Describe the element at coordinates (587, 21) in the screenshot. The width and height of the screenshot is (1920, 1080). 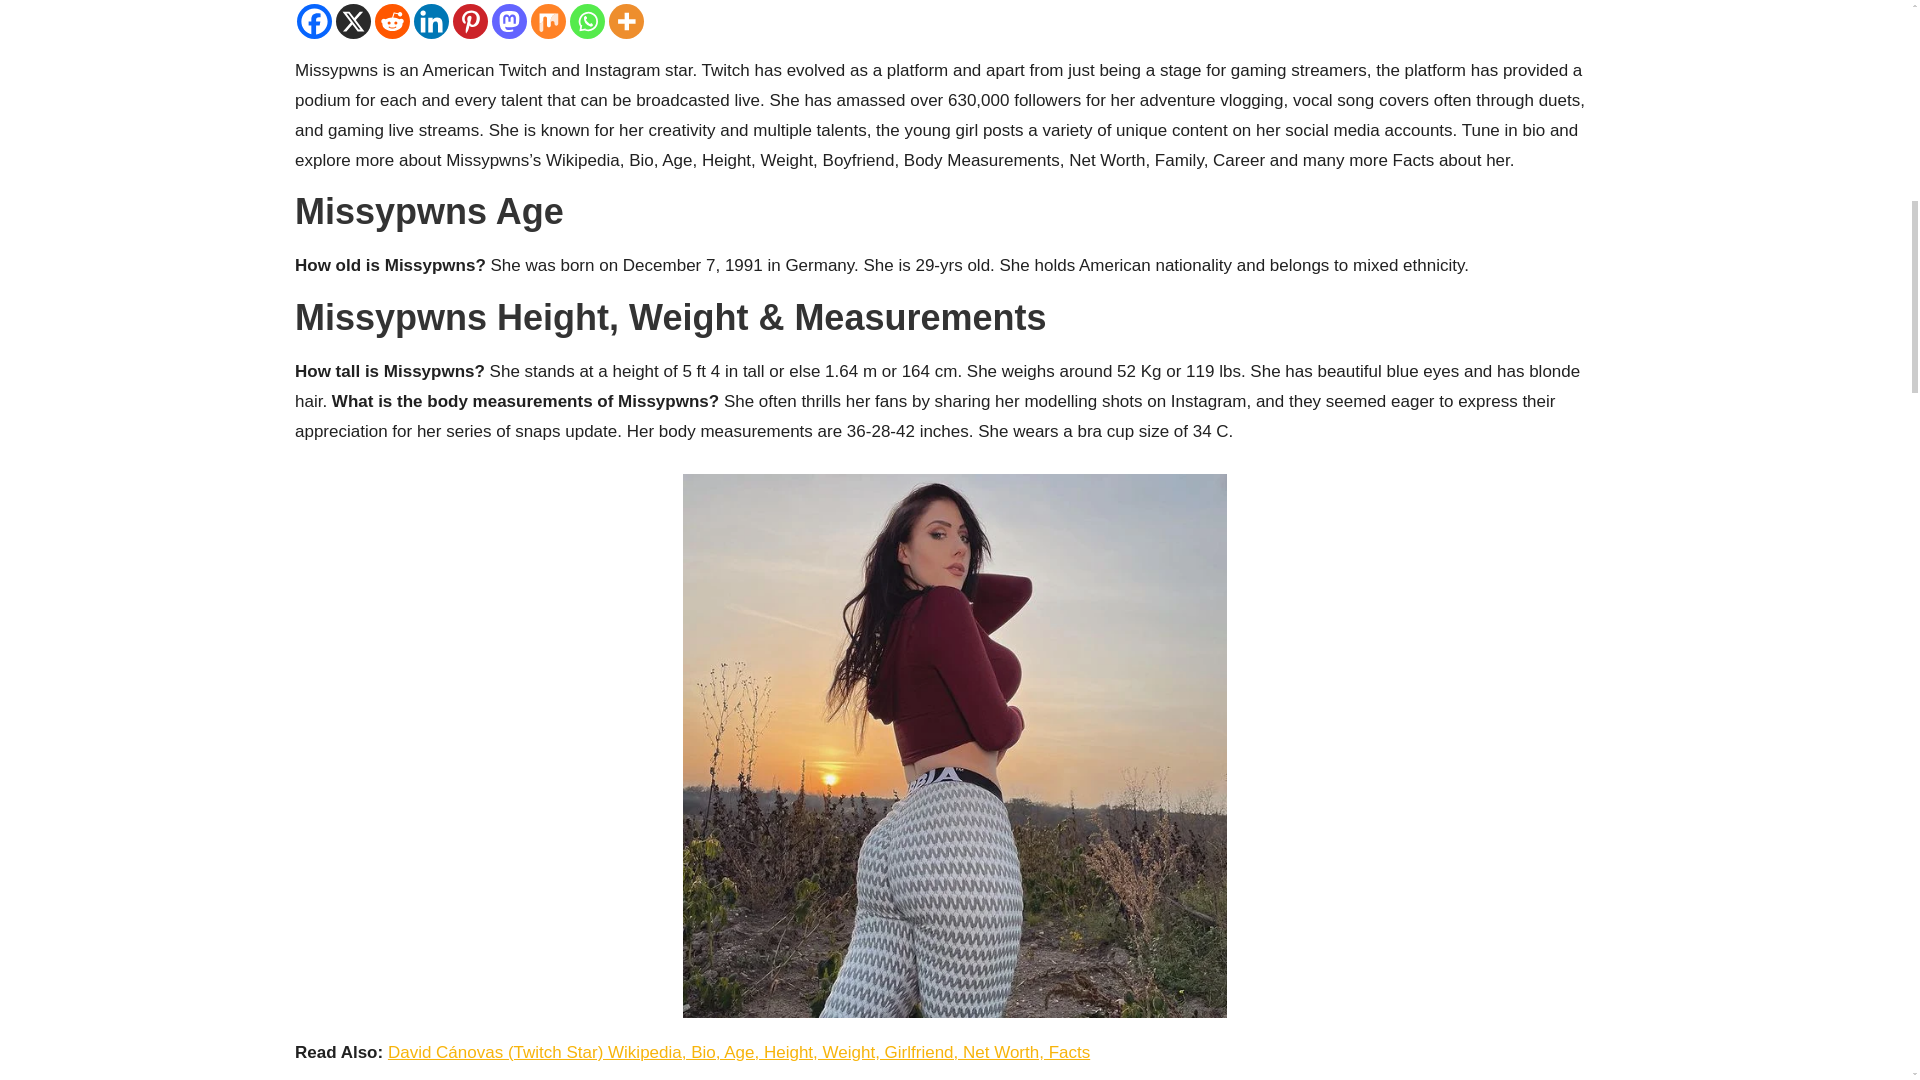
I see `Whatsapp` at that location.